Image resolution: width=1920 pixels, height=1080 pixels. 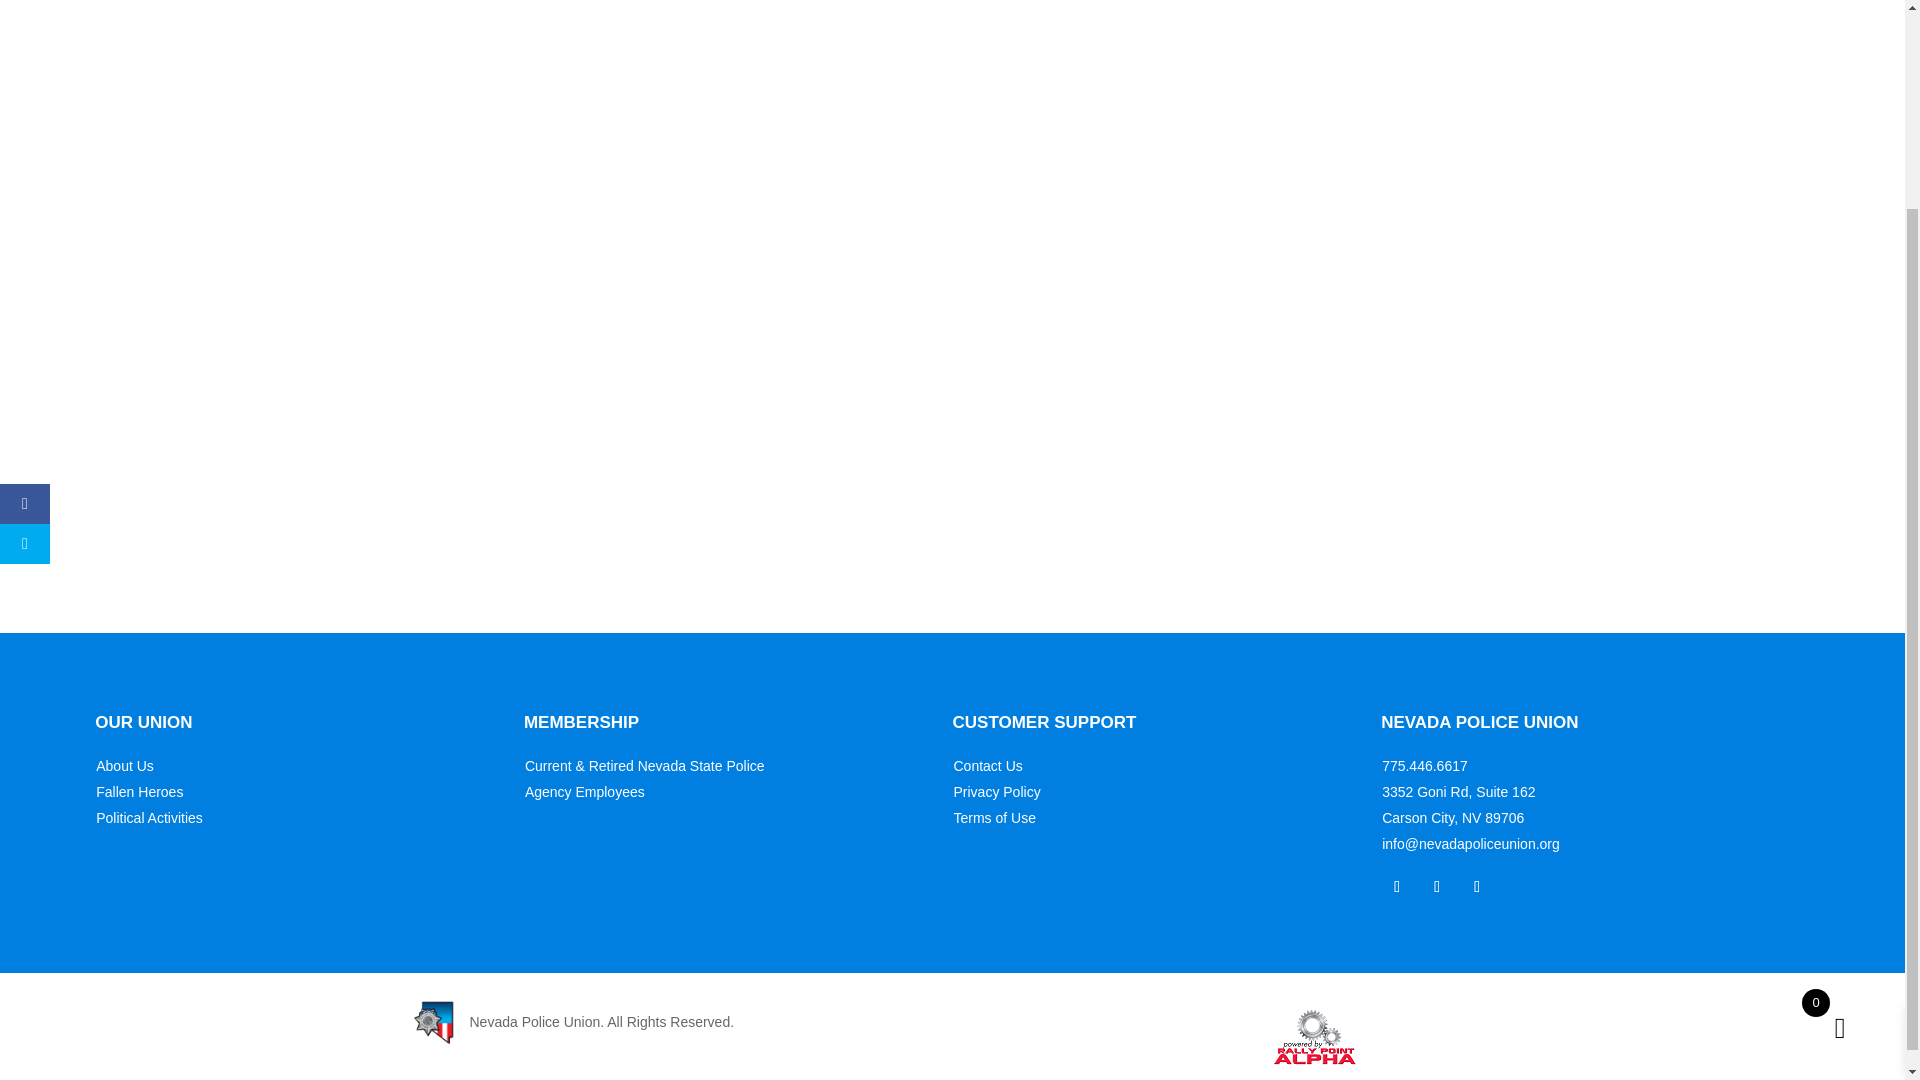 What do you see at coordinates (1084, 544) in the screenshot?
I see `216346` at bounding box center [1084, 544].